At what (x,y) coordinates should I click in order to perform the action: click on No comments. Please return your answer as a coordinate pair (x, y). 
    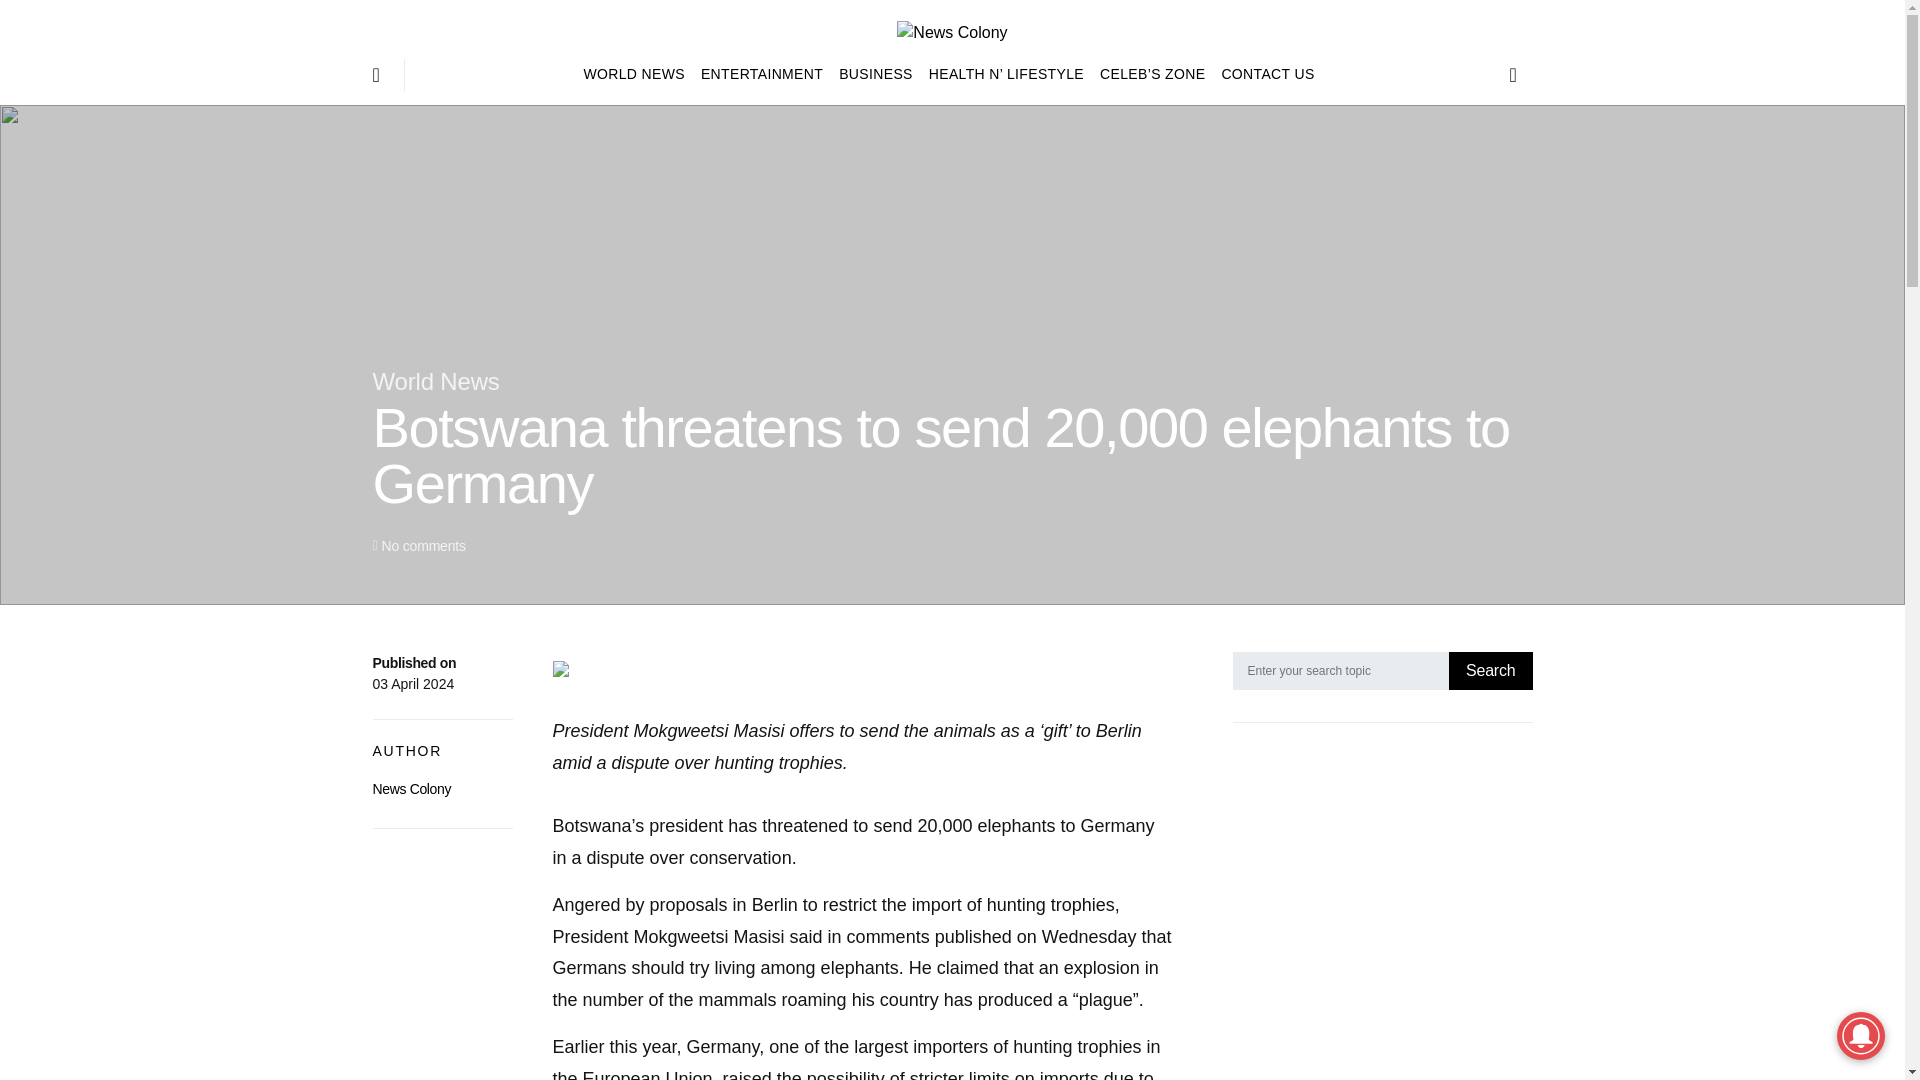
    Looking at the image, I should click on (422, 546).